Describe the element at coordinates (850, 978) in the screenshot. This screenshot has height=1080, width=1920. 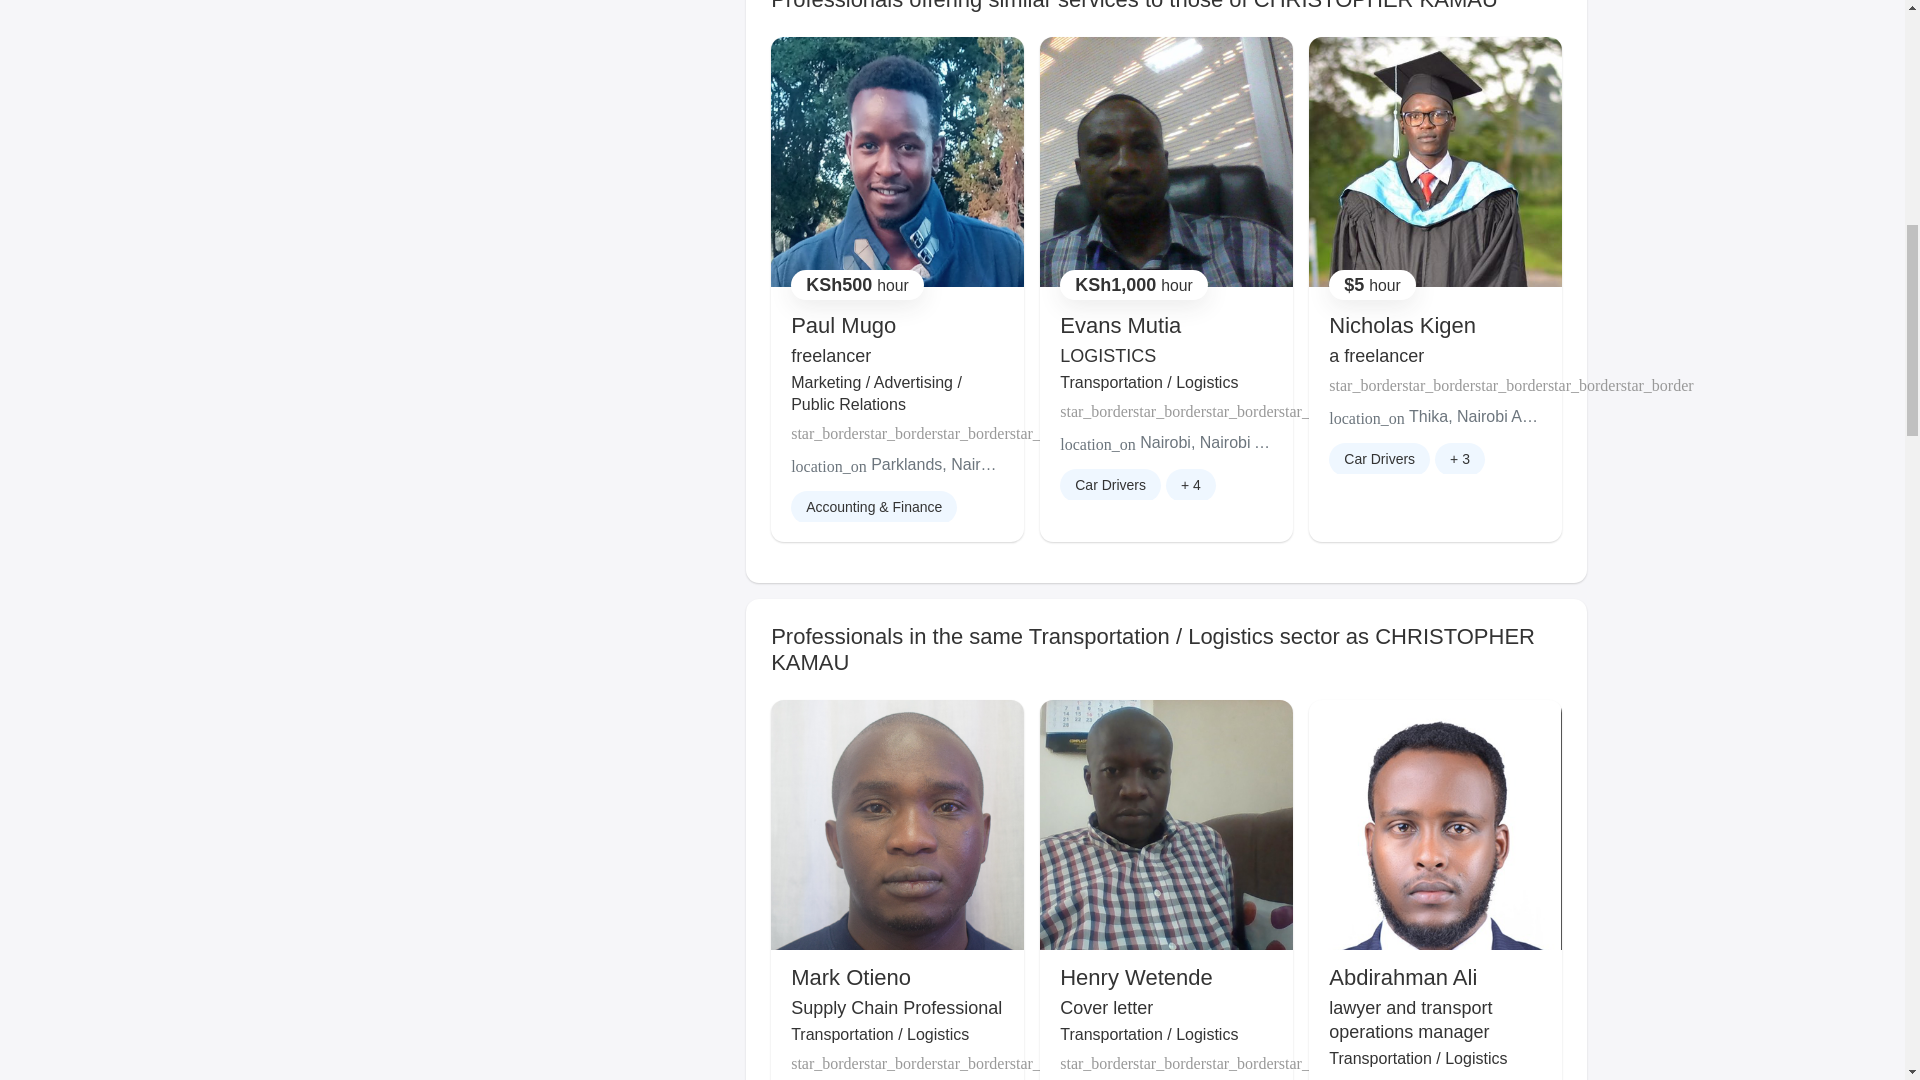
I see `Mark Otieno` at that location.